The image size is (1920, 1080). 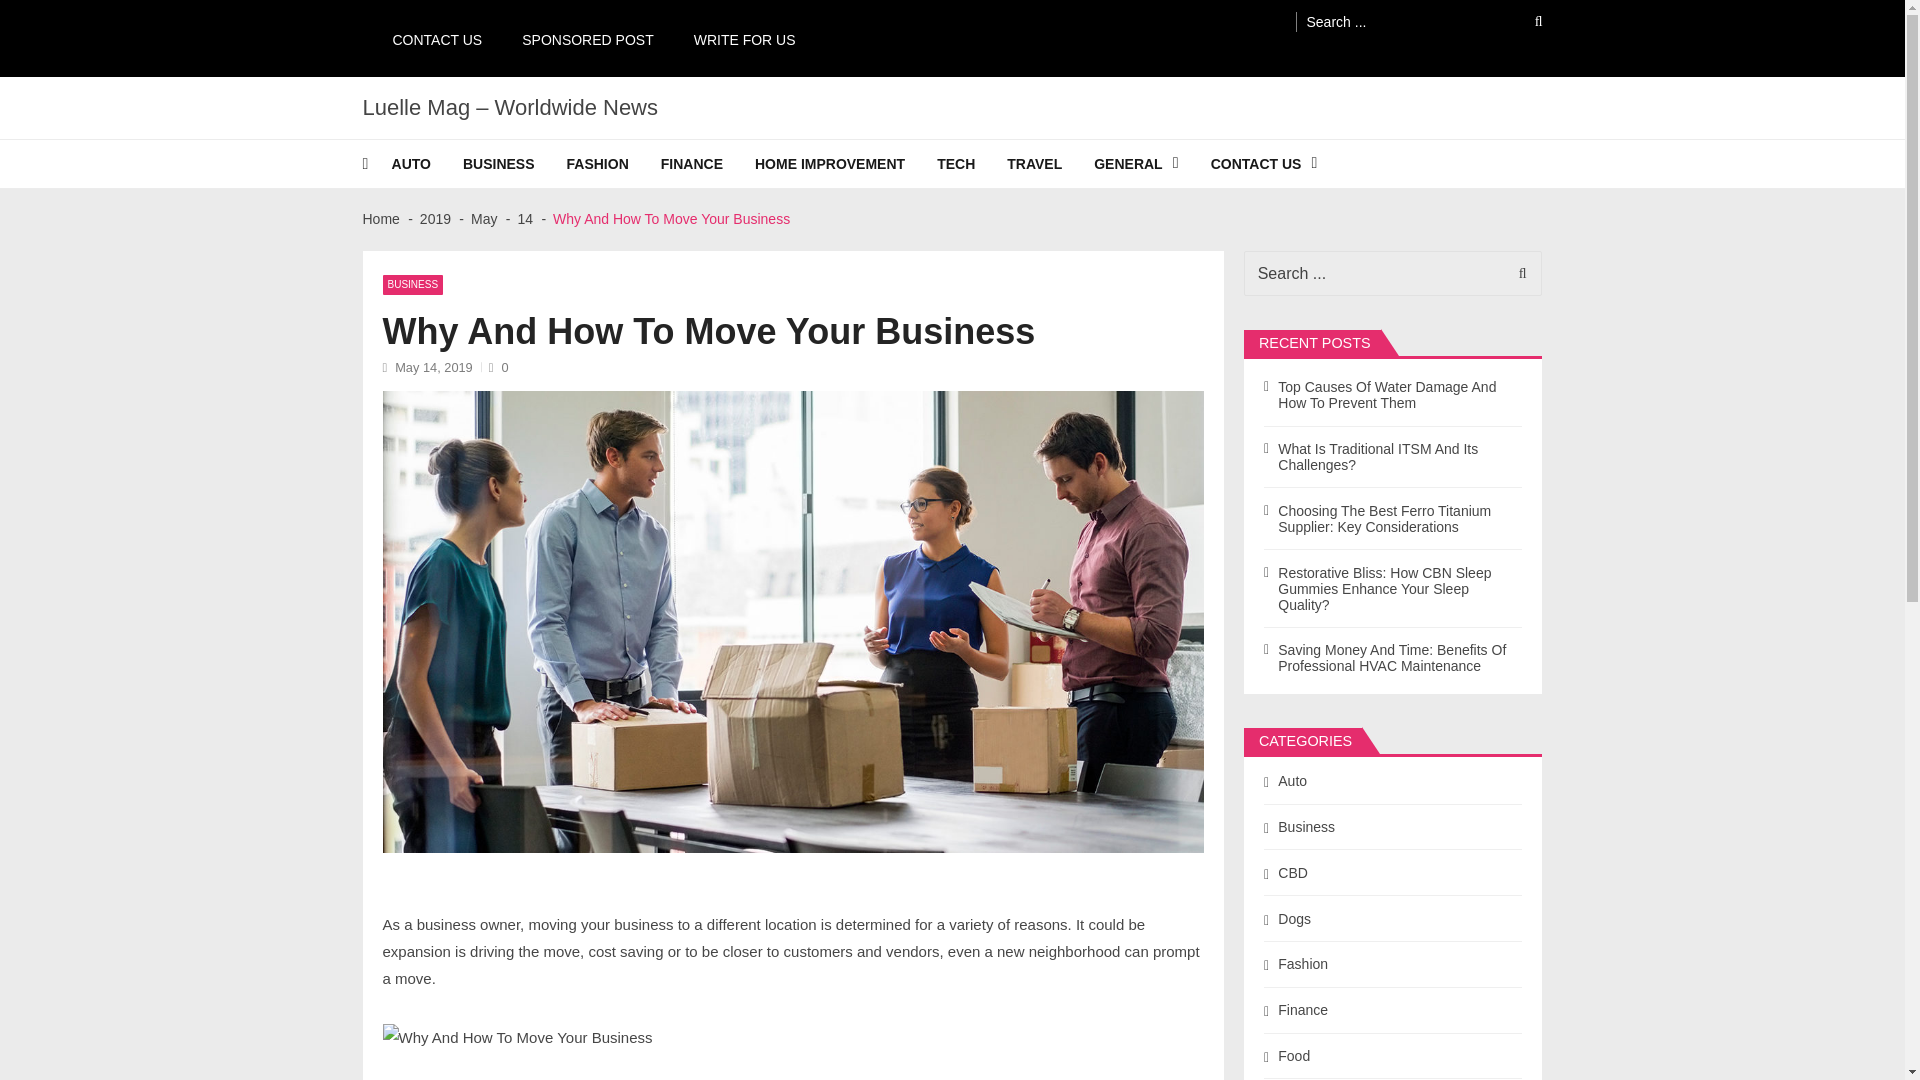 What do you see at coordinates (514, 164) in the screenshot?
I see `BUSINESS` at bounding box center [514, 164].